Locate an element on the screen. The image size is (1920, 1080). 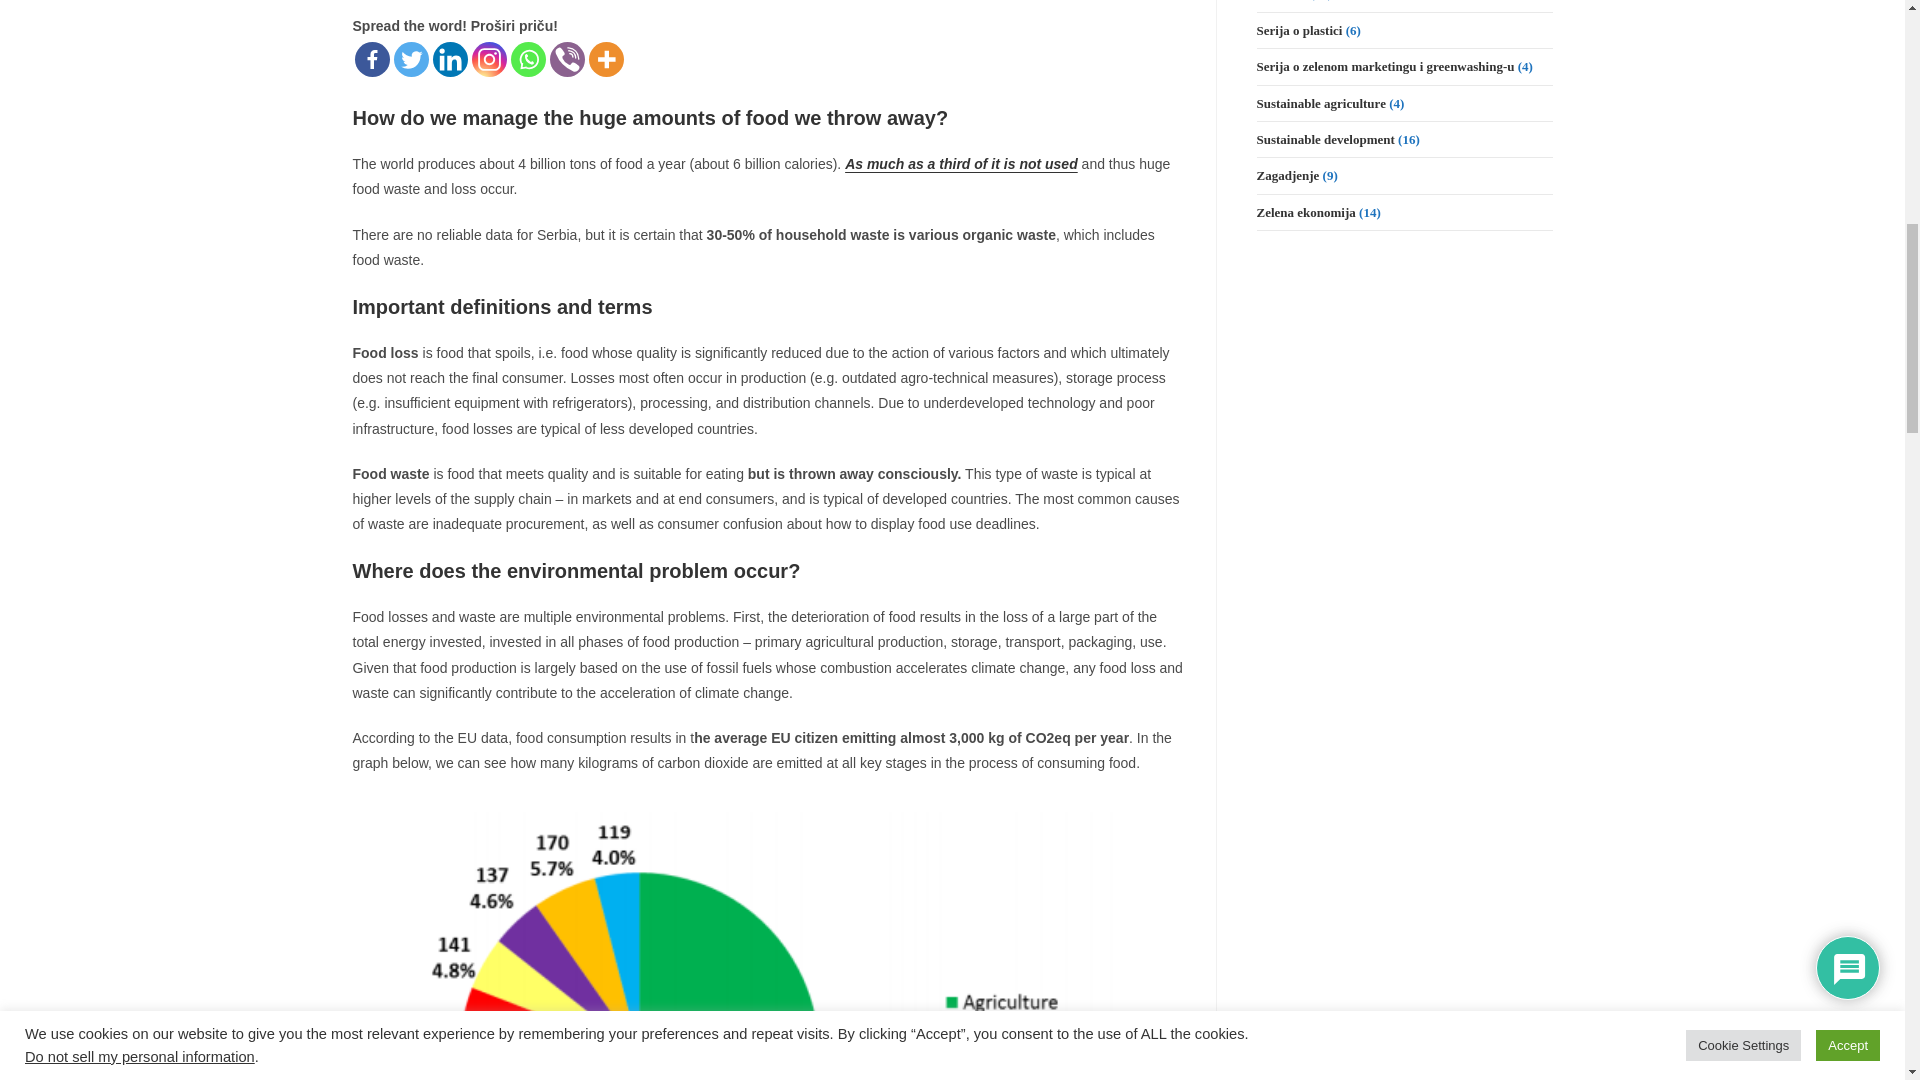
More is located at coordinates (604, 59).